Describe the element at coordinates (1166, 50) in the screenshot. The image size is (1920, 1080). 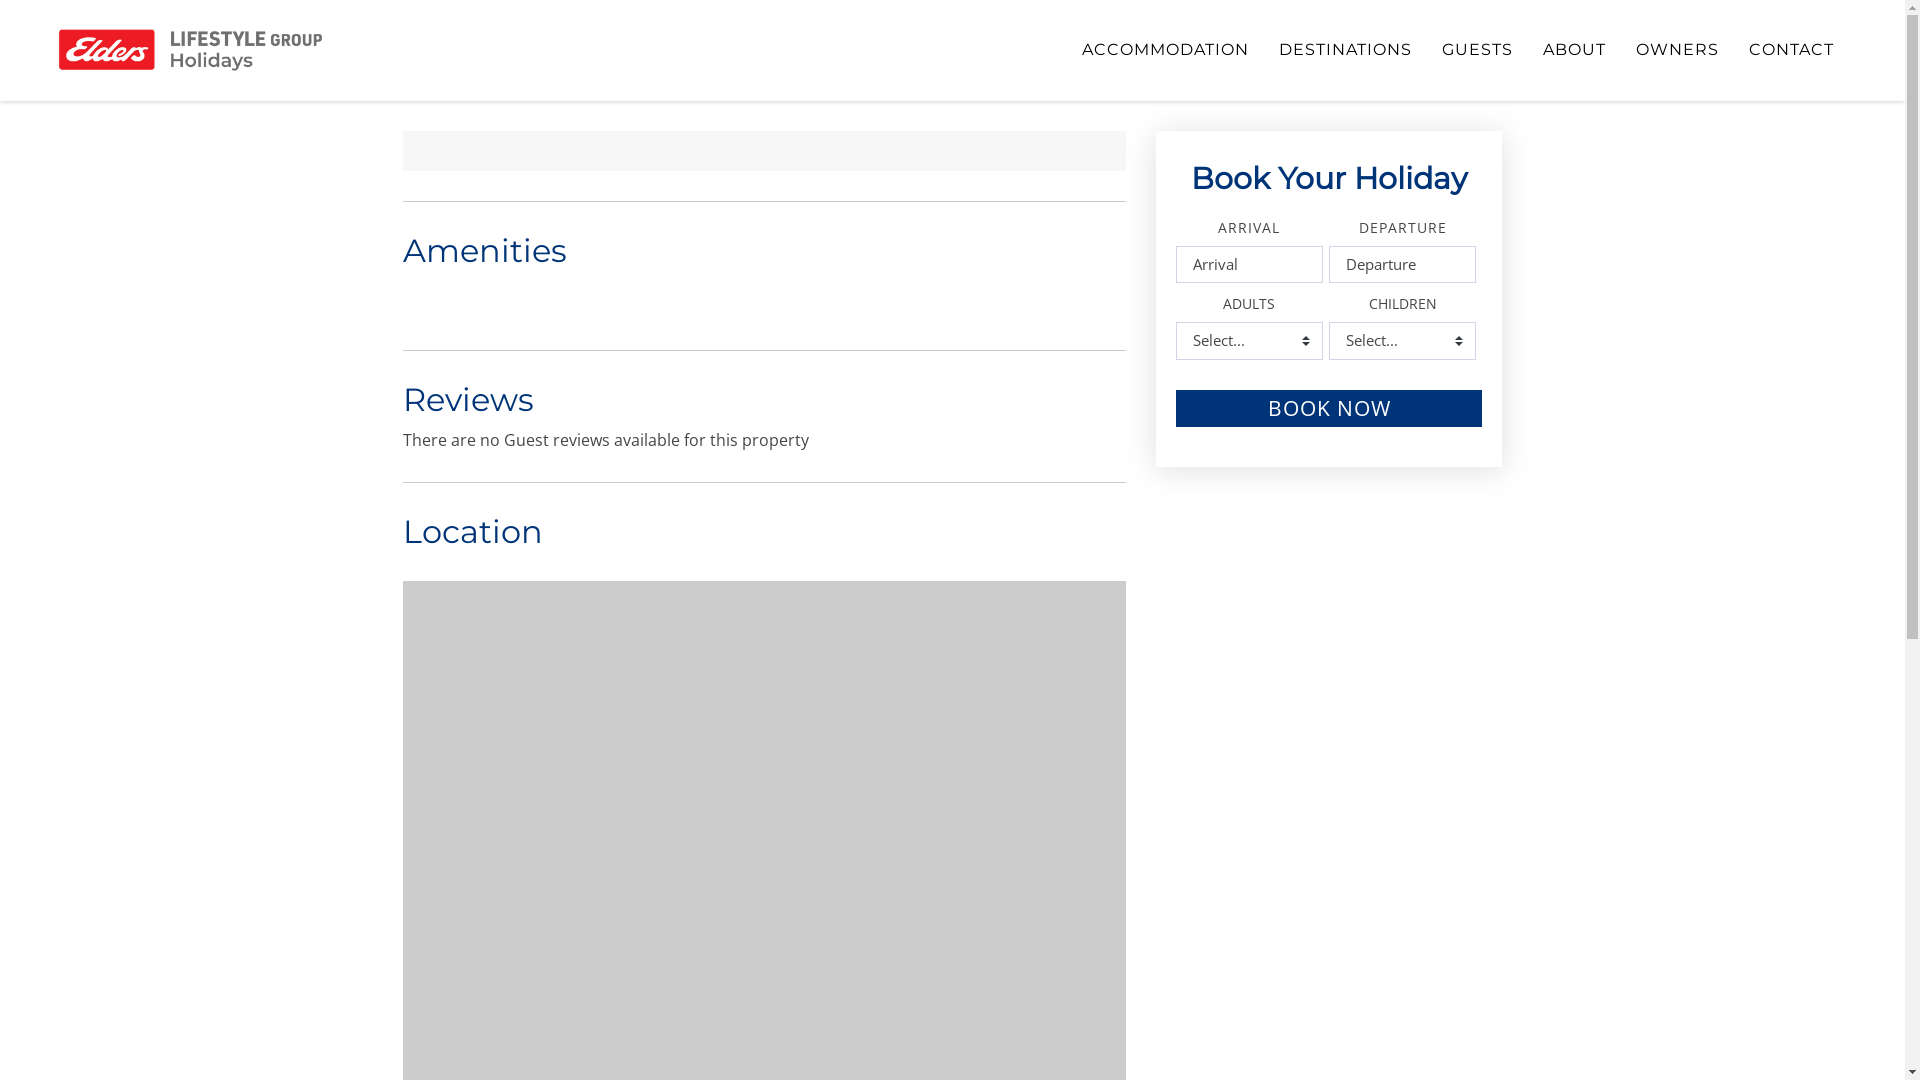
I see `ACCOMMODATION` at that location.